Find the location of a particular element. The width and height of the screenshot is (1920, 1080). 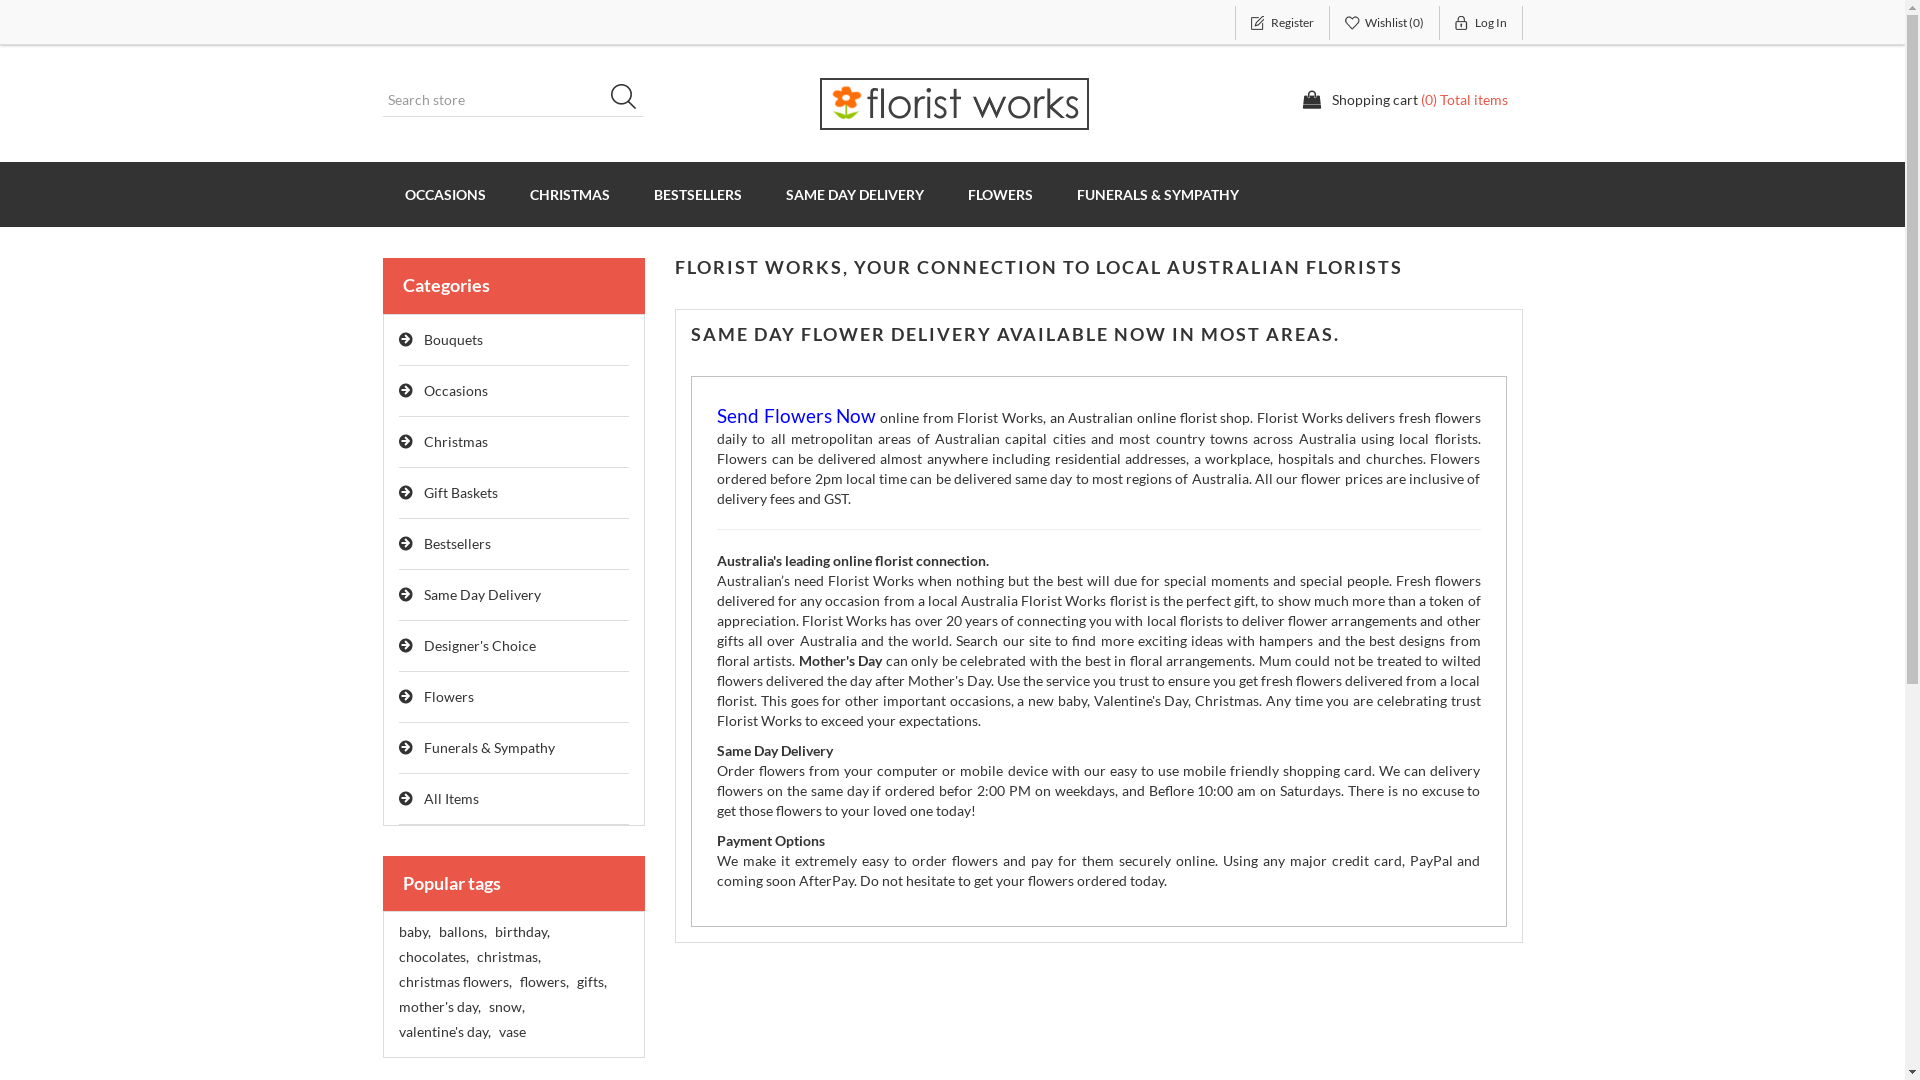

BESTSELLERS is located at coordinates (698, 194).